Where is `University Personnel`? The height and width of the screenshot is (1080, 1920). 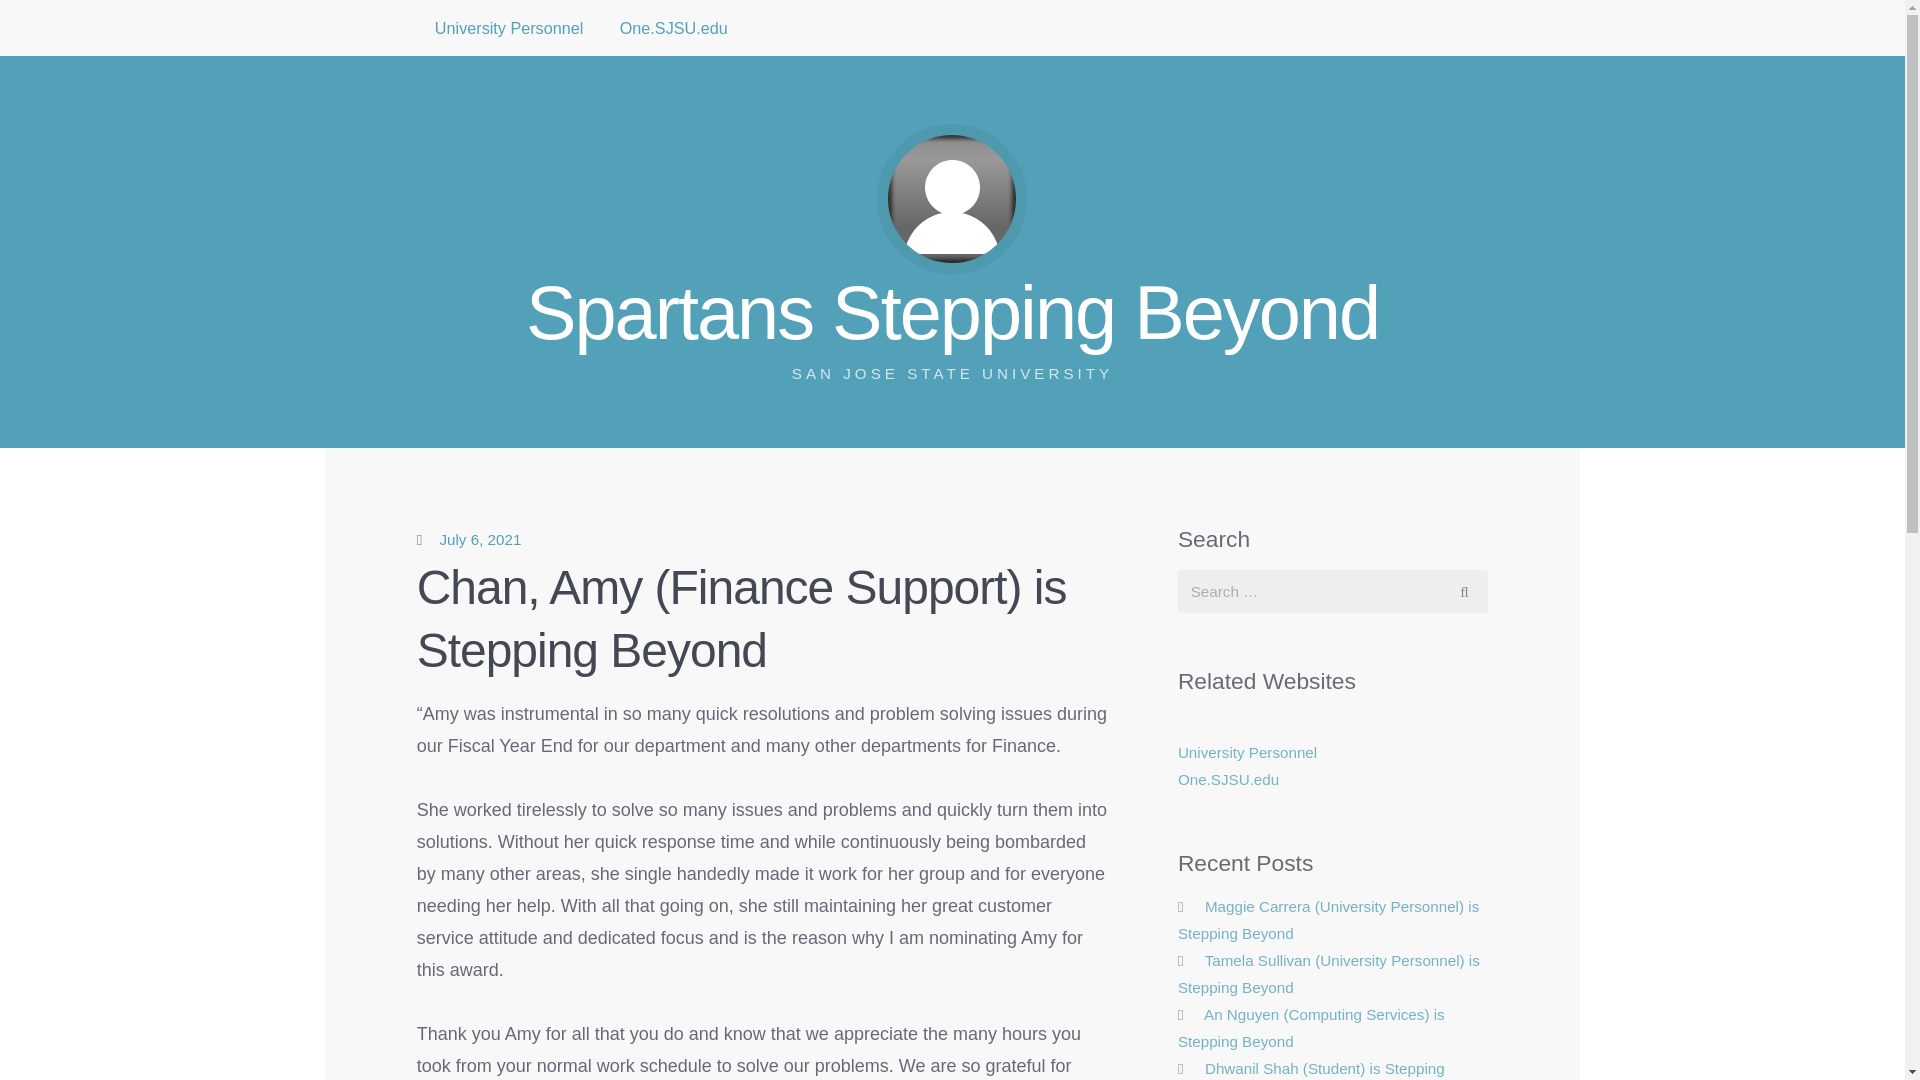 University Personnel is located at coordinates (480, 539).